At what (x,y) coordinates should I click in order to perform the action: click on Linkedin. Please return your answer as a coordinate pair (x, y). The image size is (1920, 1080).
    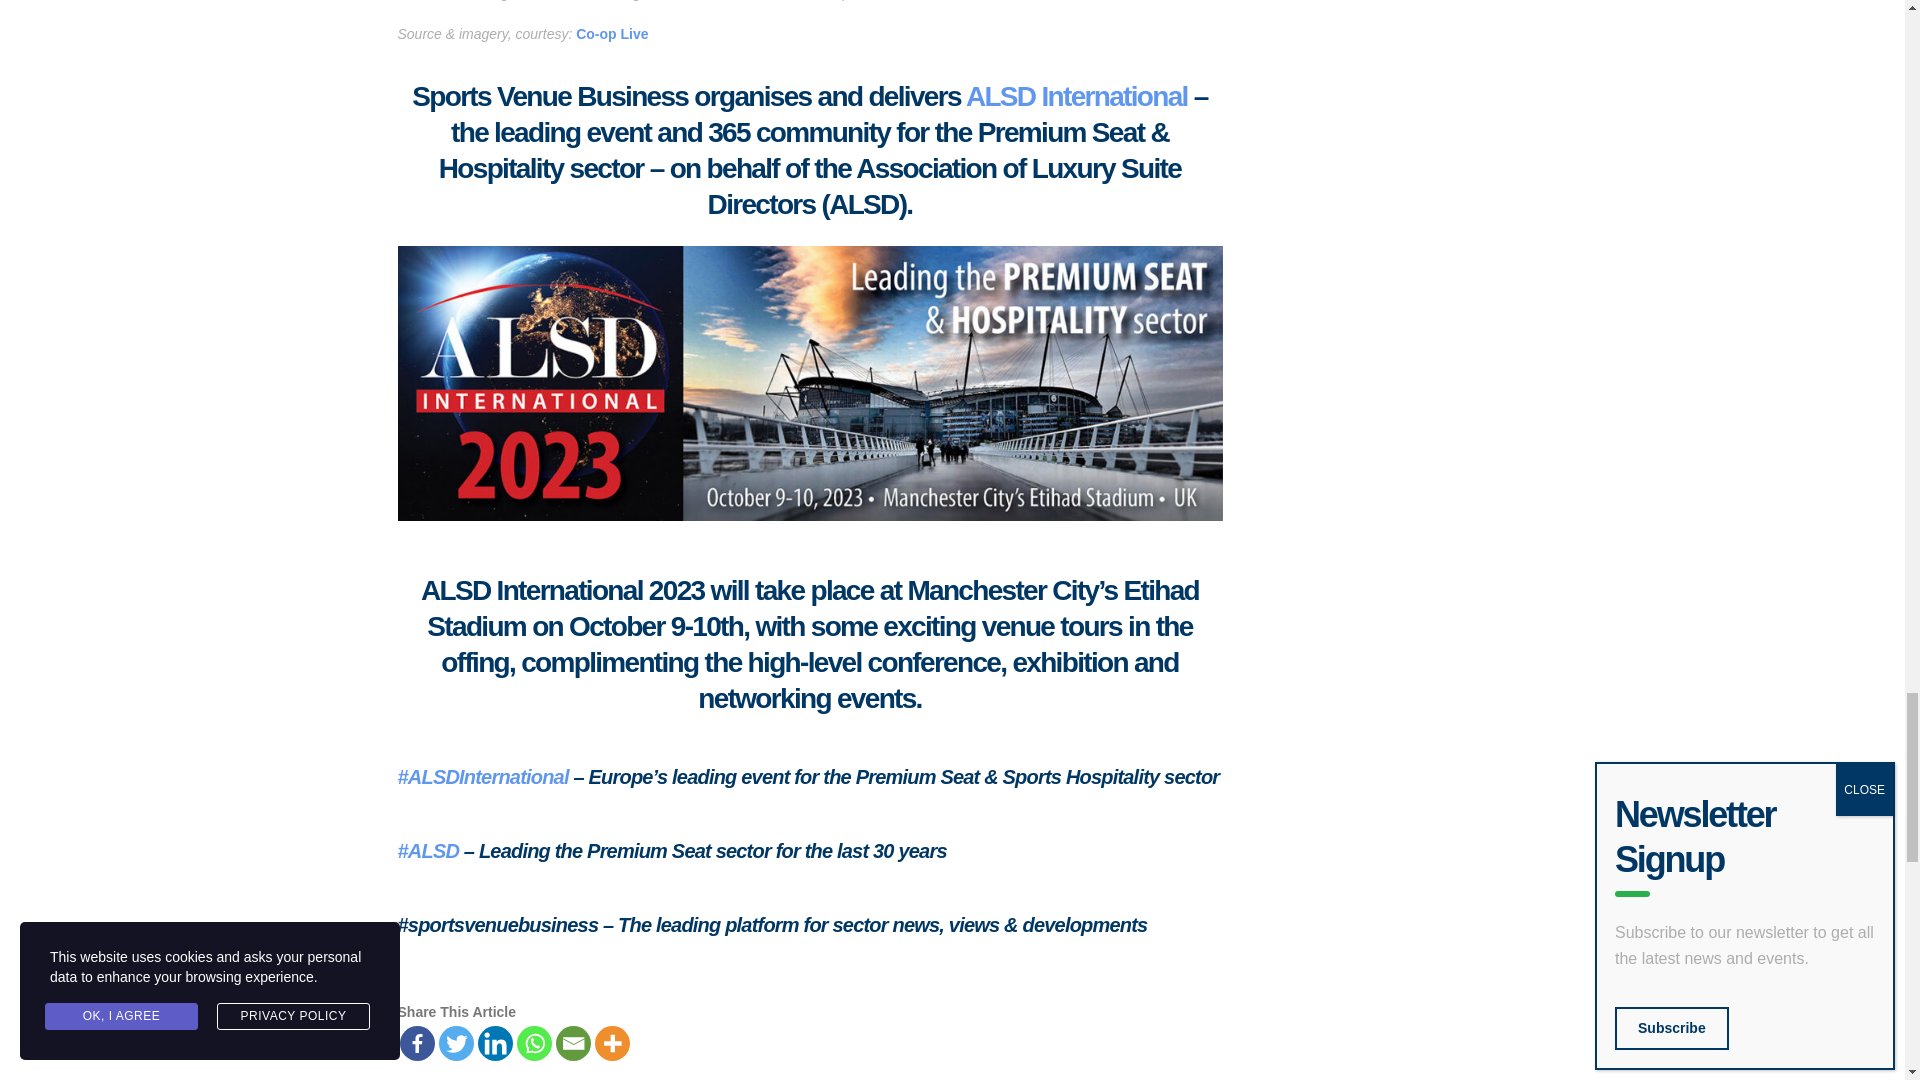
    Looking at the image, I should click on (495, 1043).